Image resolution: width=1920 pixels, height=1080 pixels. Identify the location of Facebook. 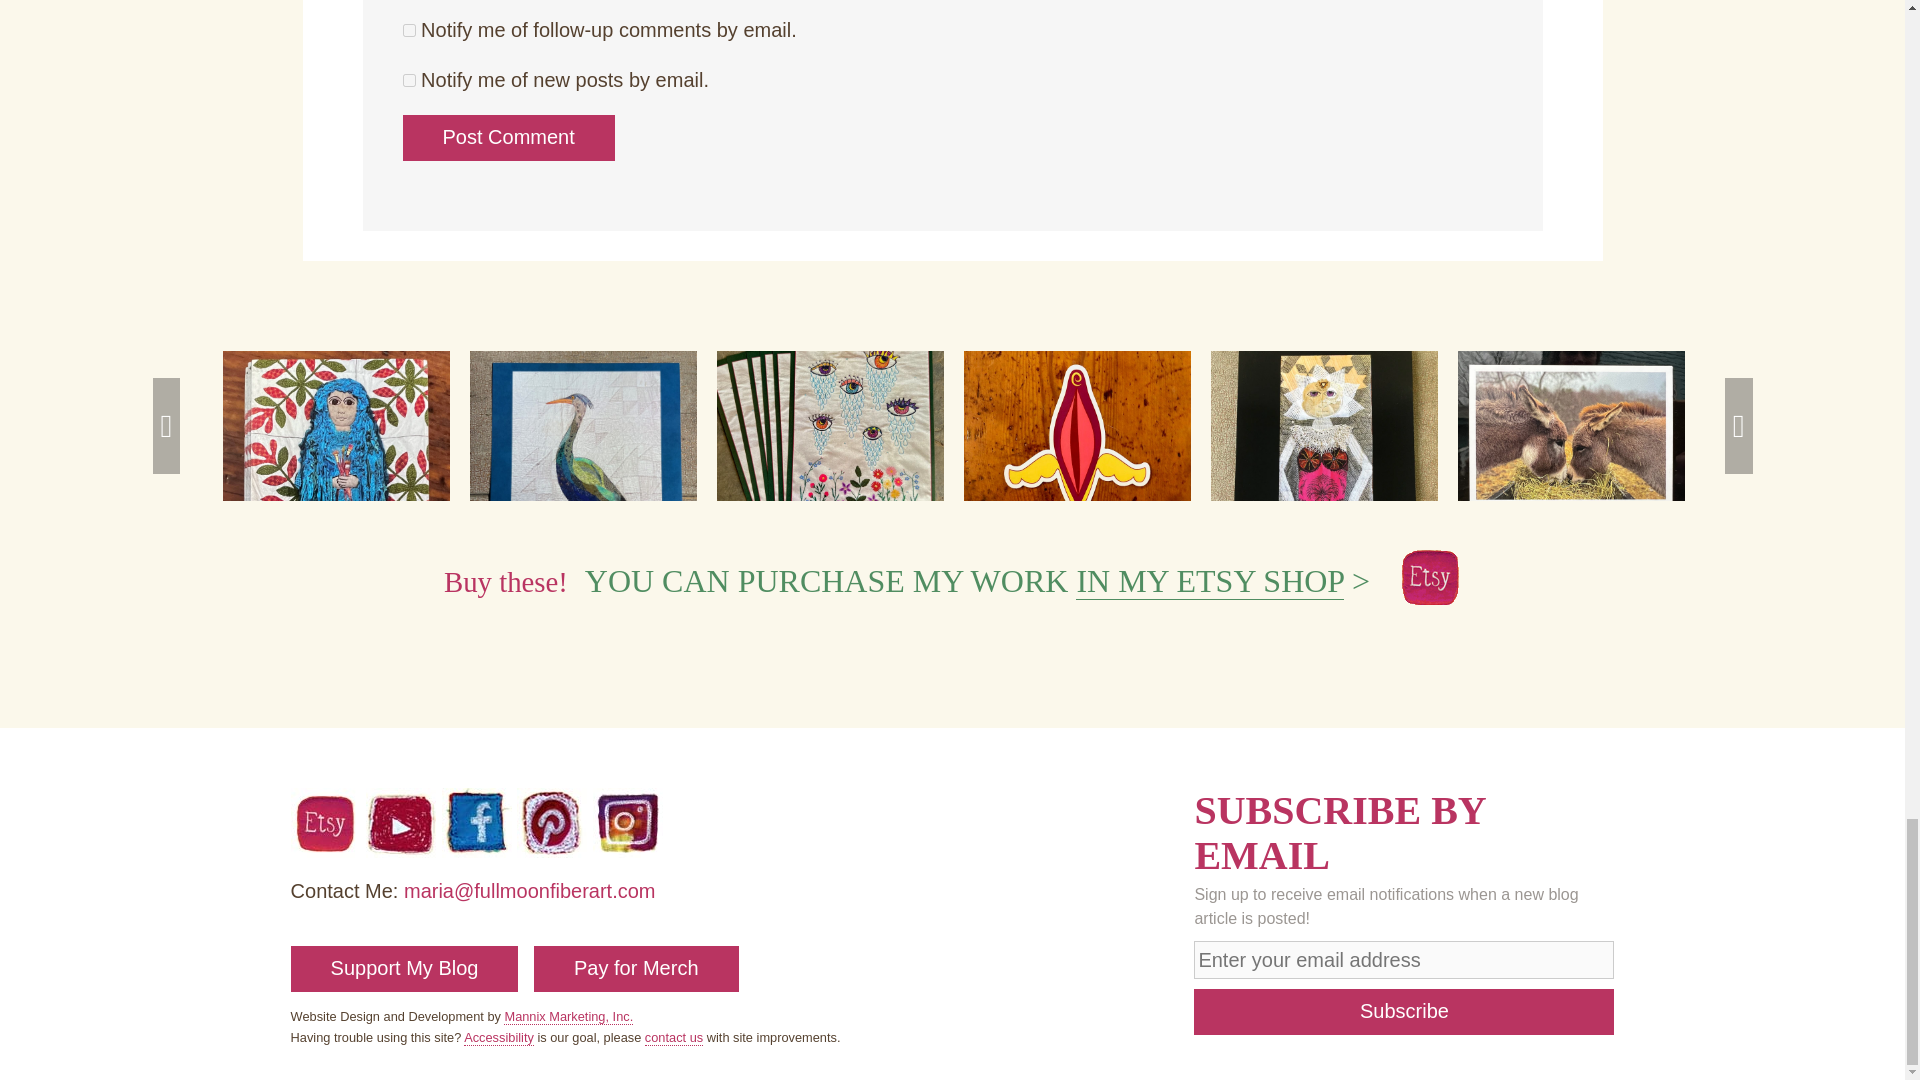
(476, 850).